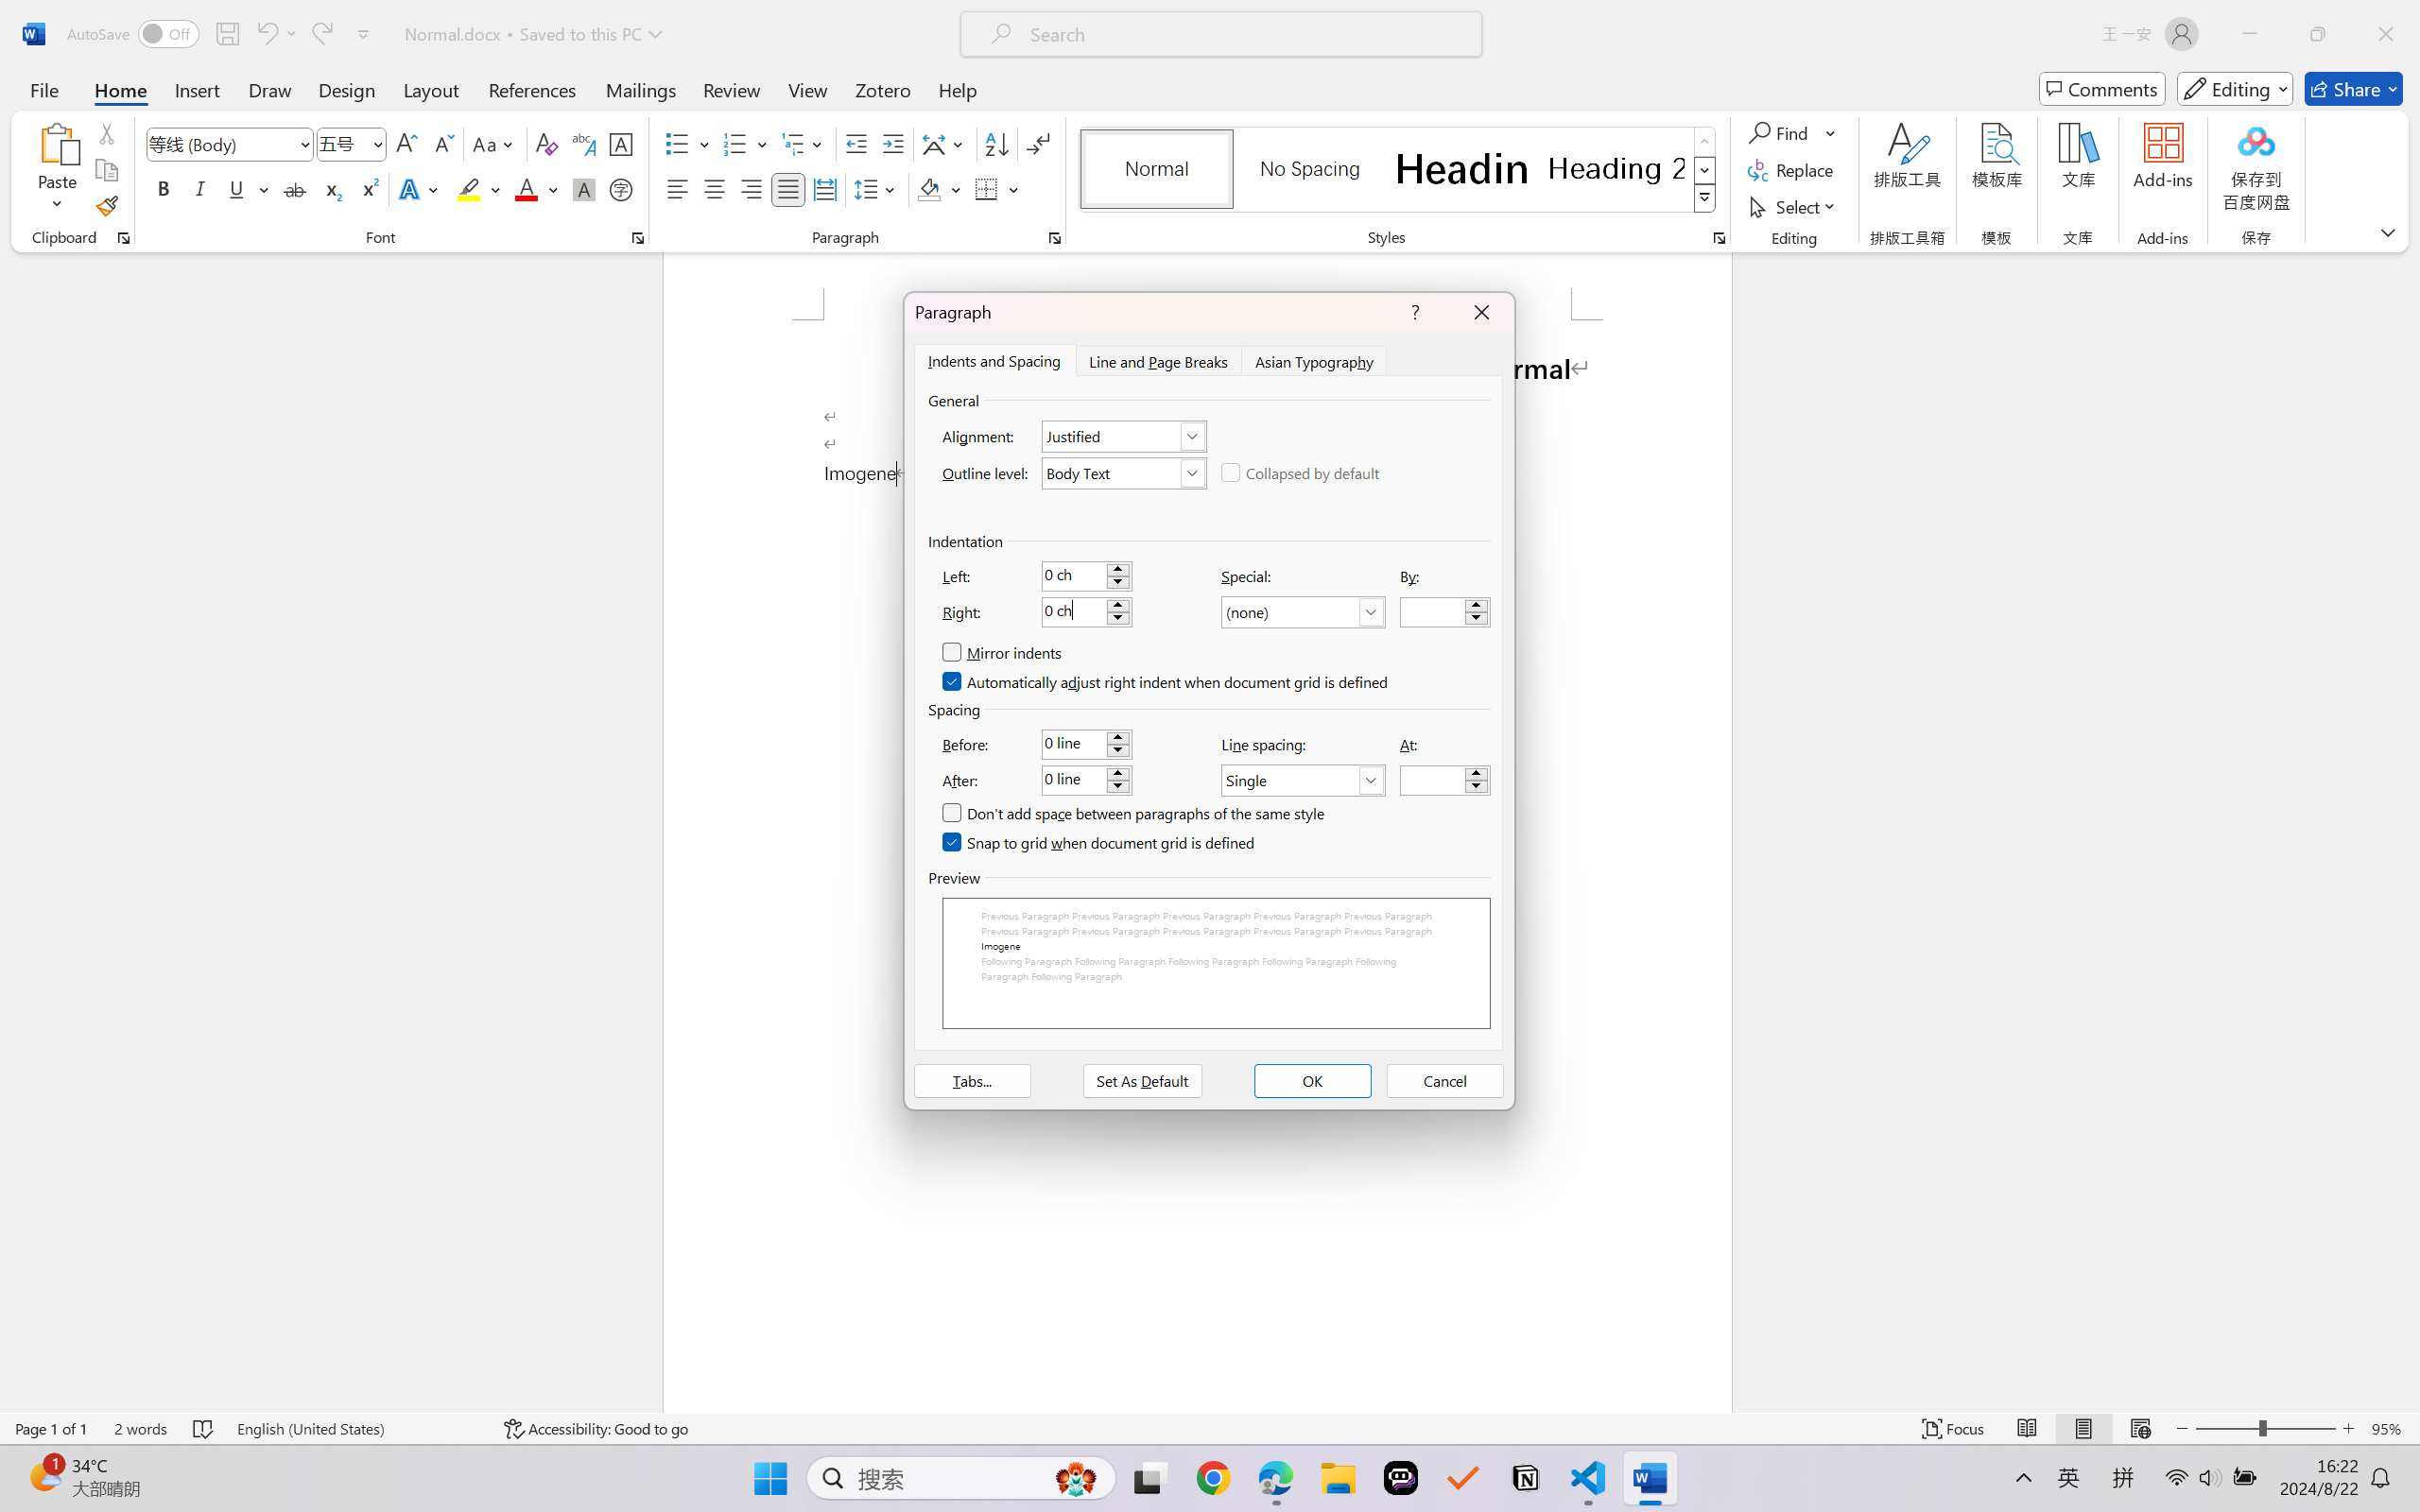 The height and width of the screenshot is (1512, 2420). I want to click on Text Highlight Color, so click(478, 189).